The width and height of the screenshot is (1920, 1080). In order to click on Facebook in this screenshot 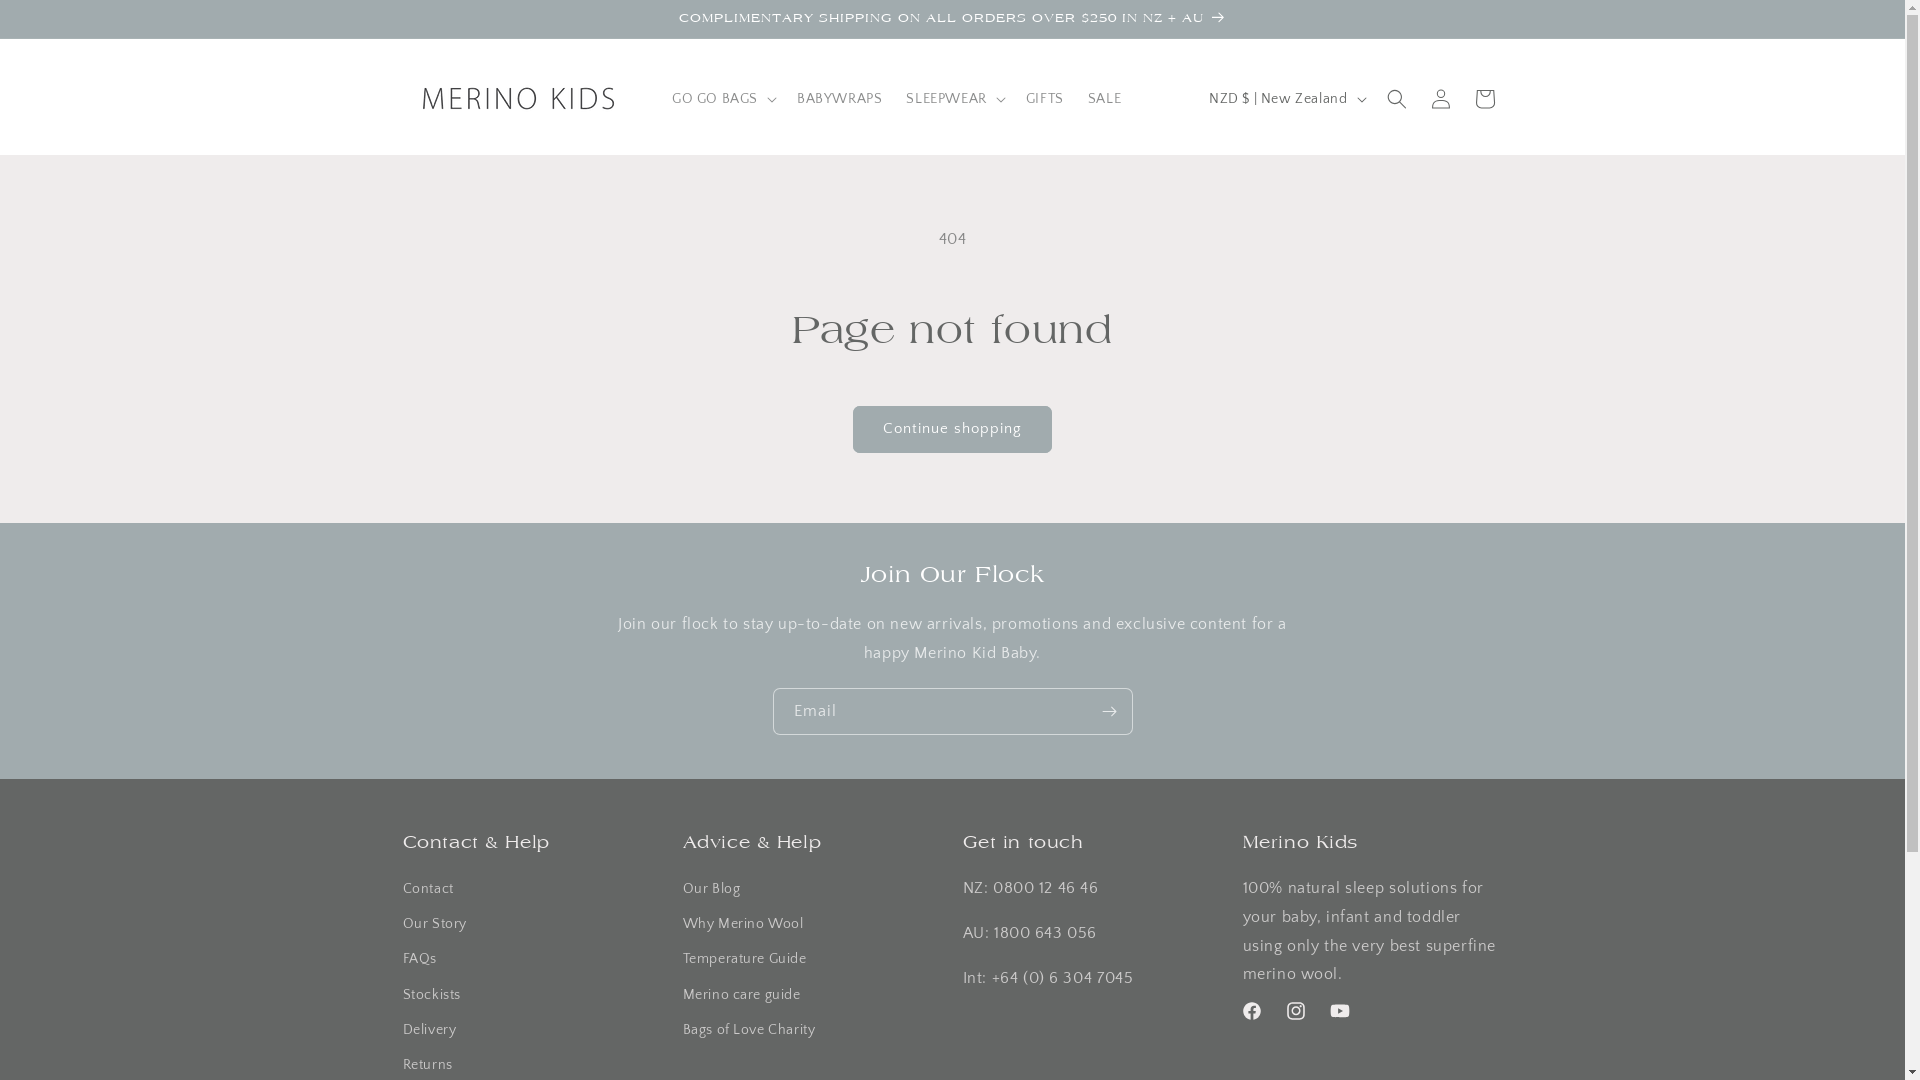, I will do `click(1252, 1011)`.